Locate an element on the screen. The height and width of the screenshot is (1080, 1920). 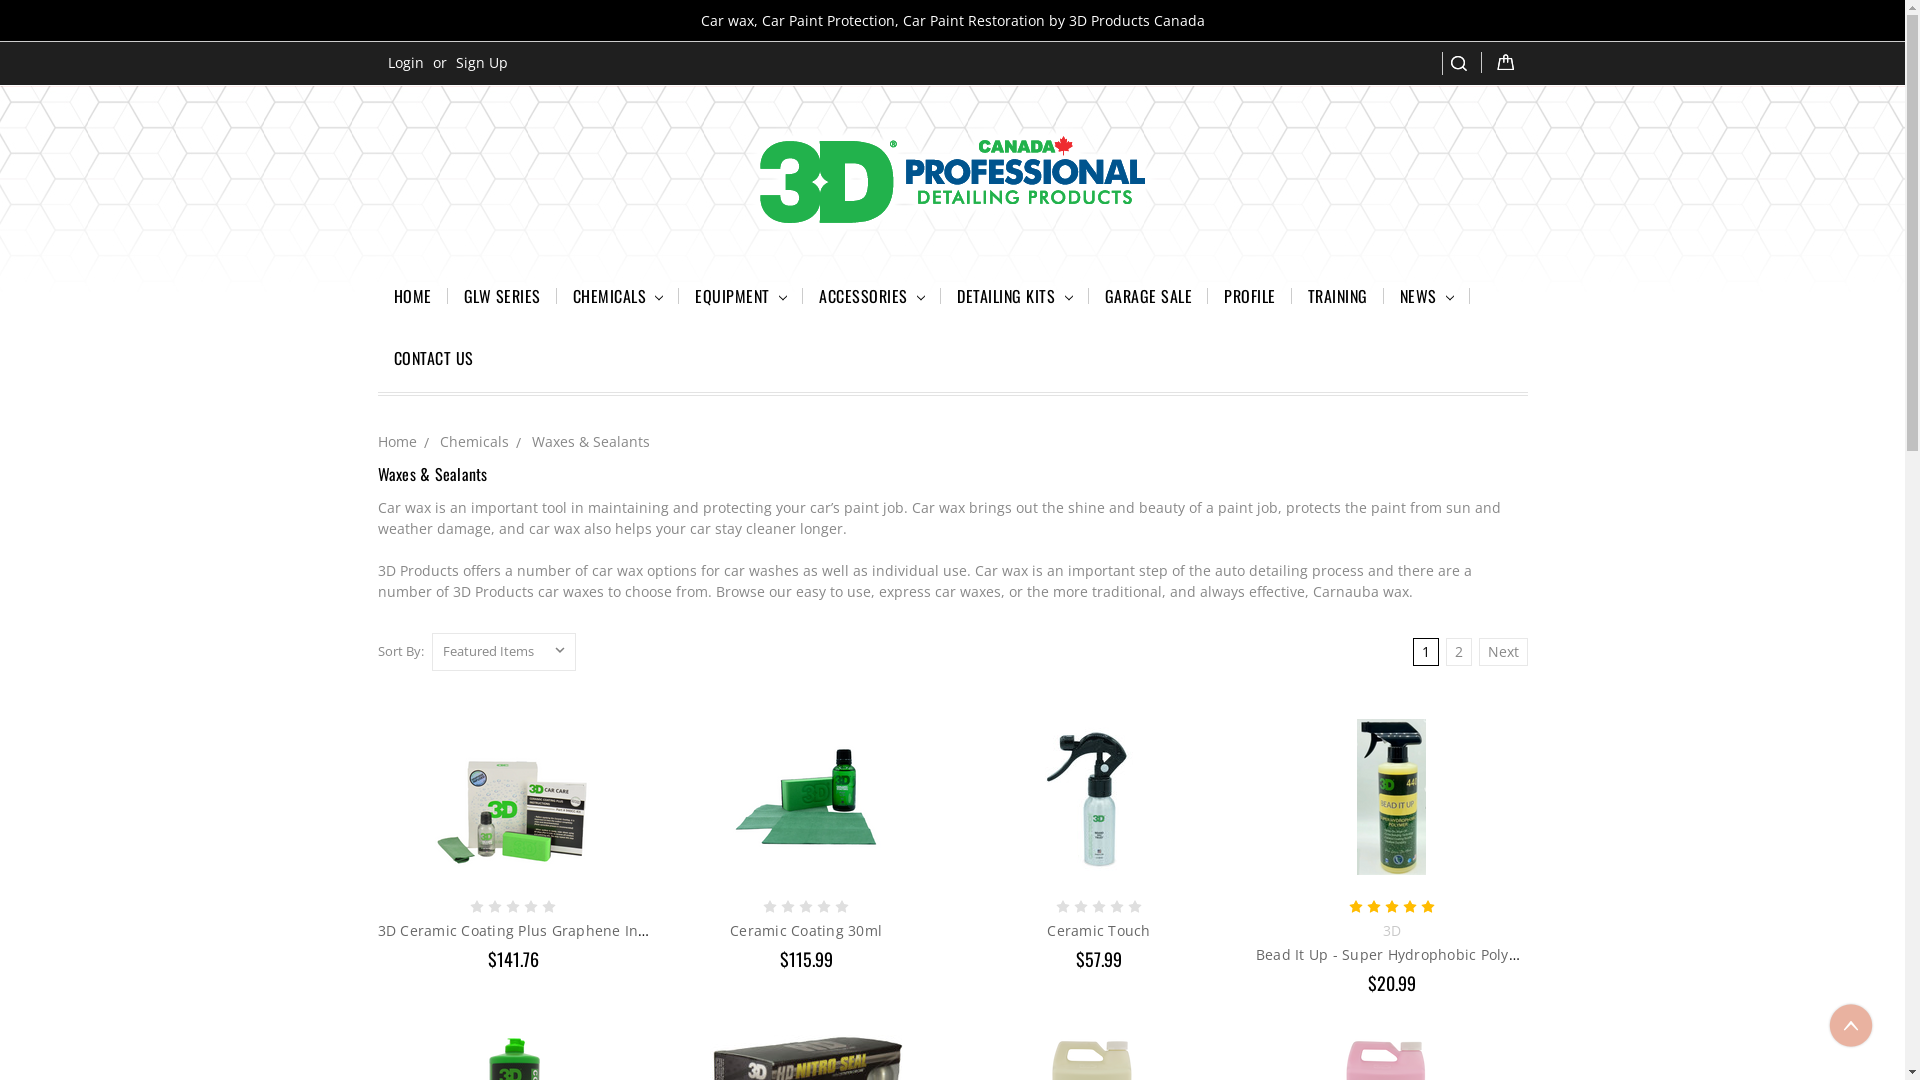
Bead It Up - Super Hydrophobic Polymer Sealant is located at coordinates (1392, 797).